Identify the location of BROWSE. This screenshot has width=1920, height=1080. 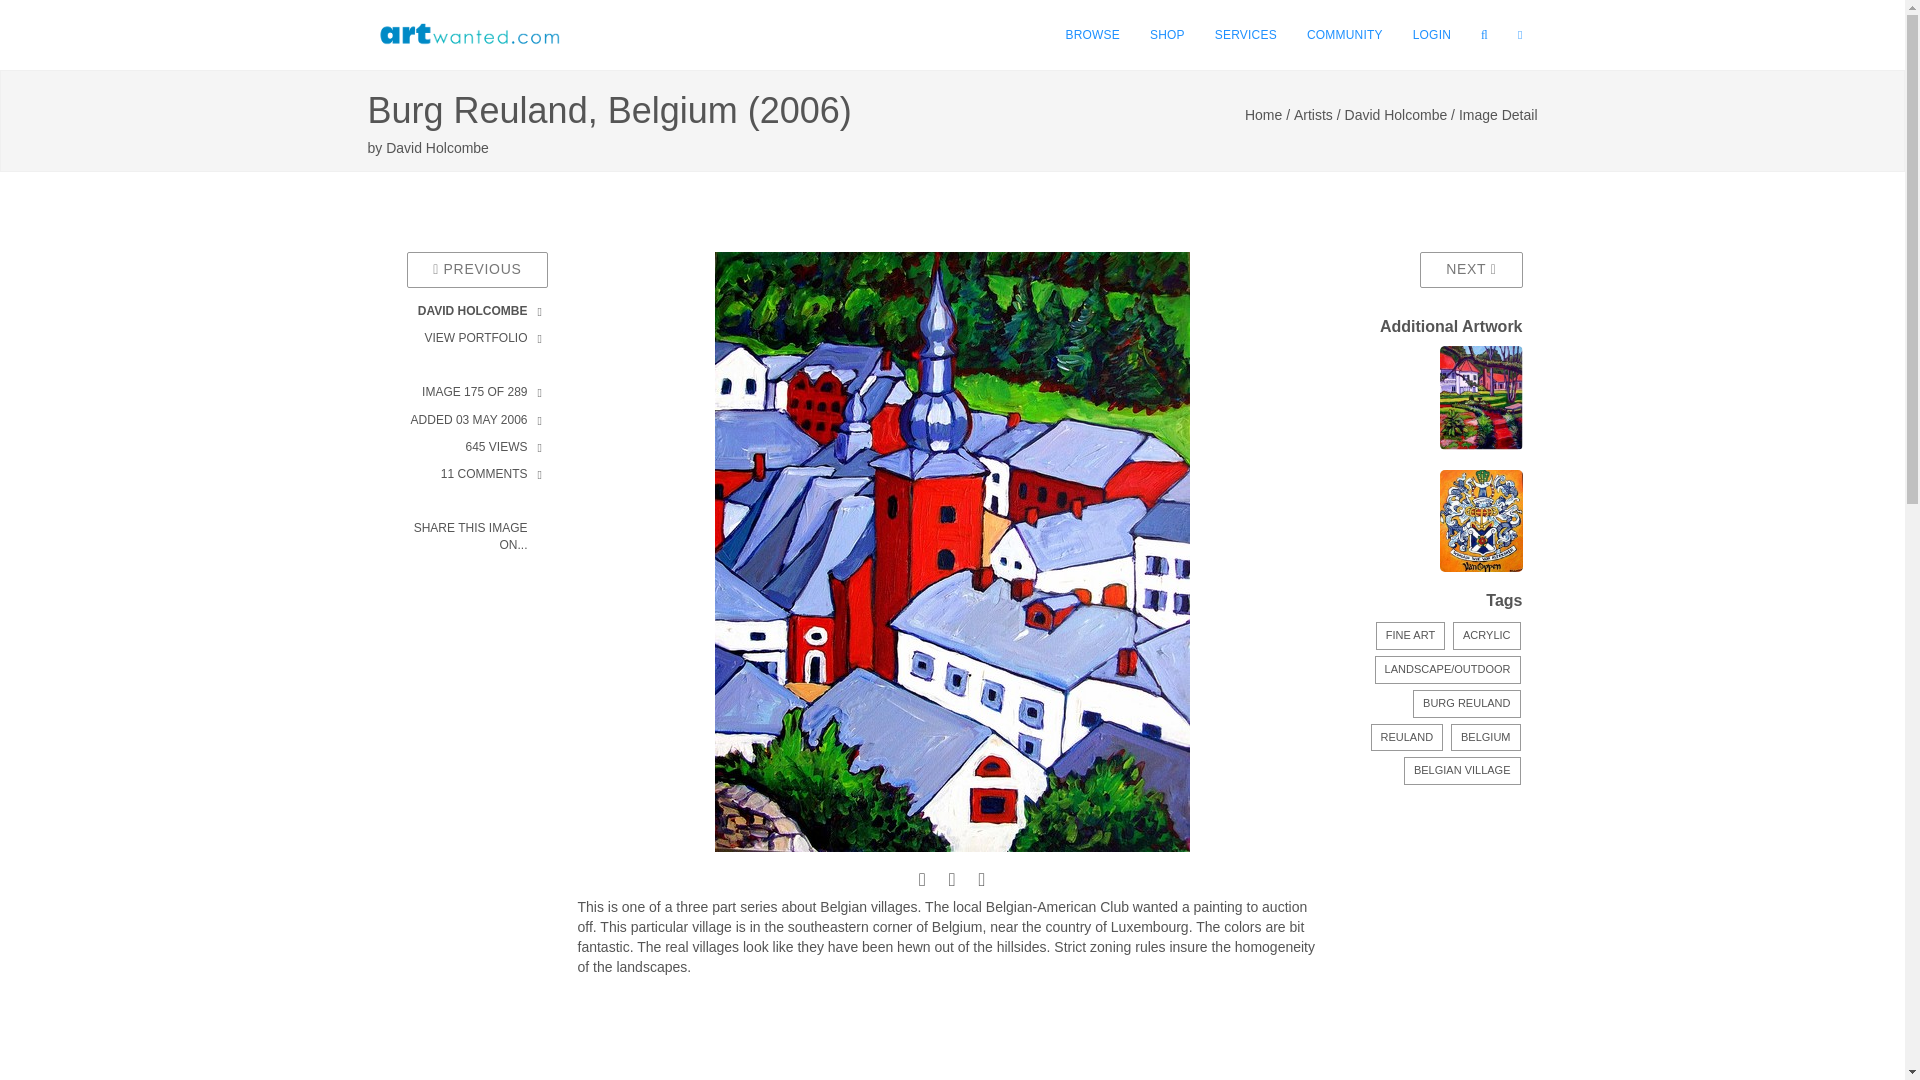
(1092, 35).